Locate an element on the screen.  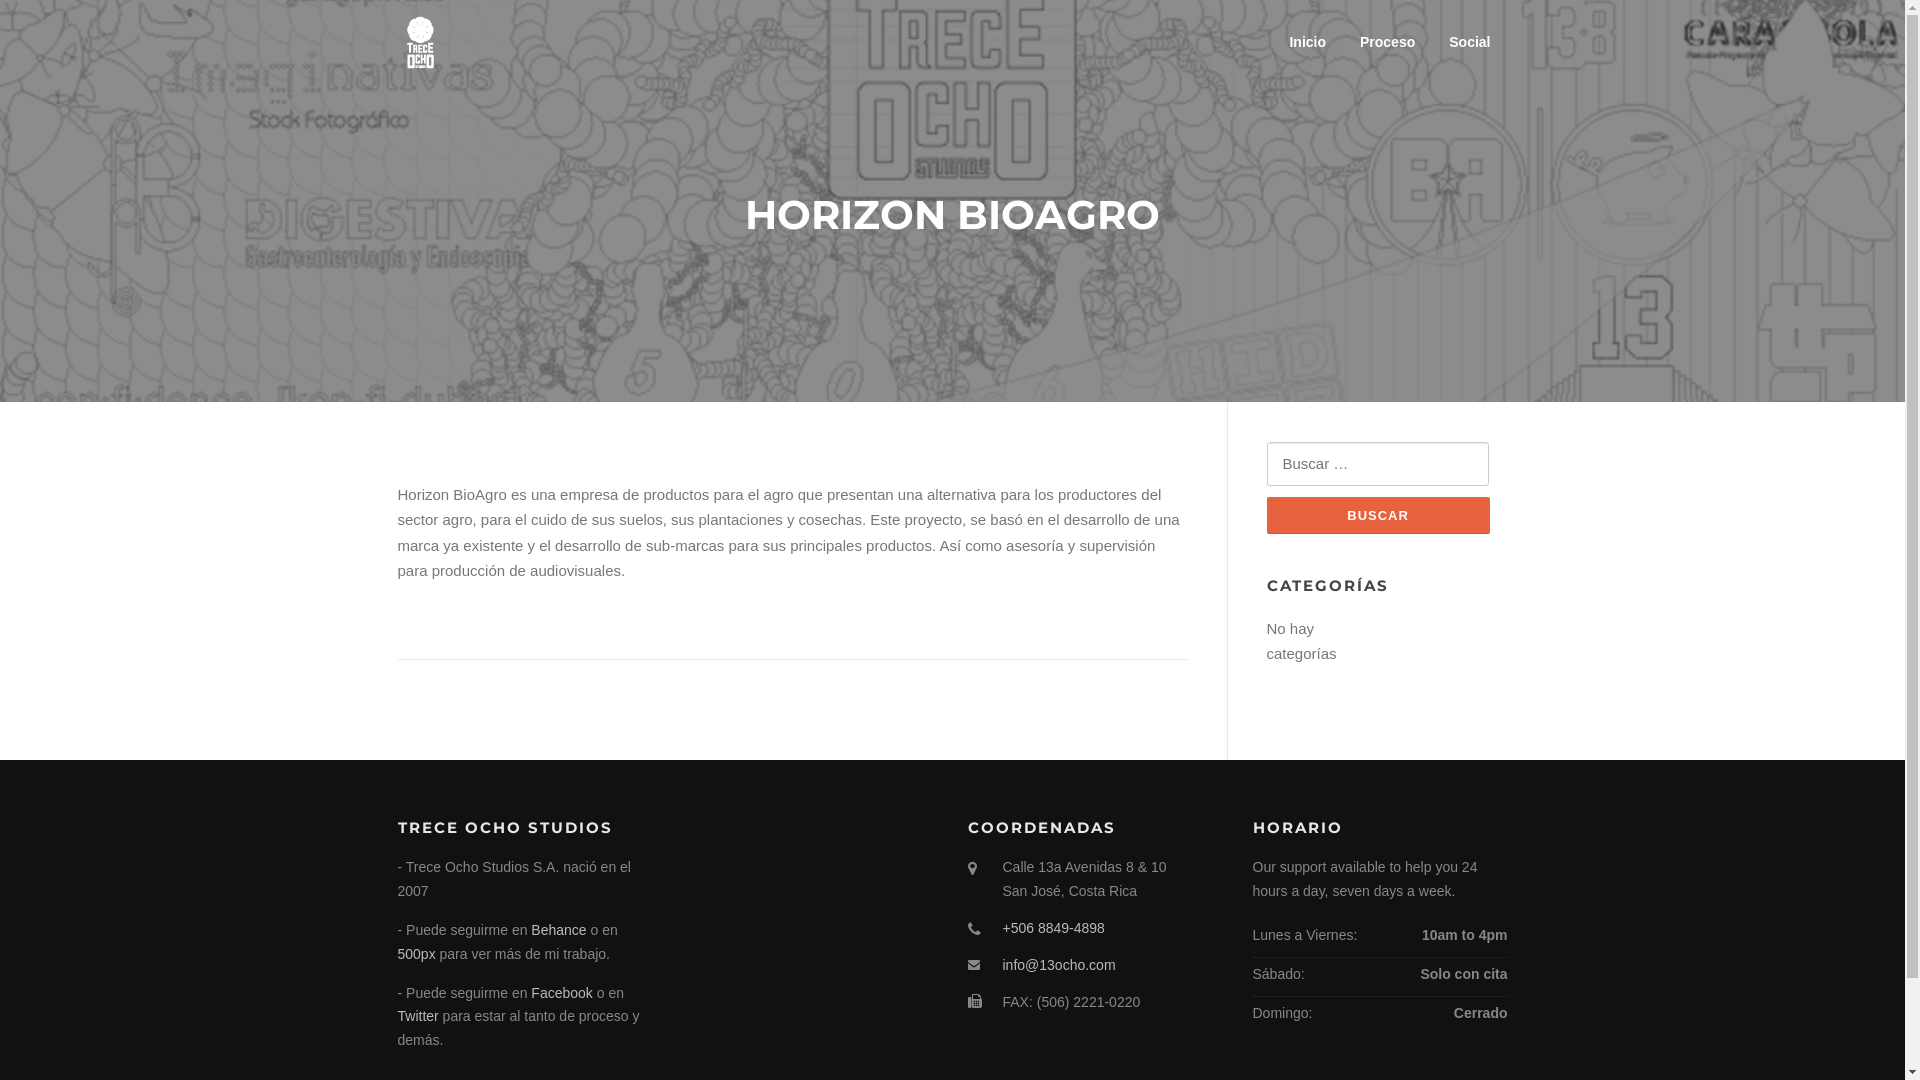
Social is located at coordinates (1470, 42).